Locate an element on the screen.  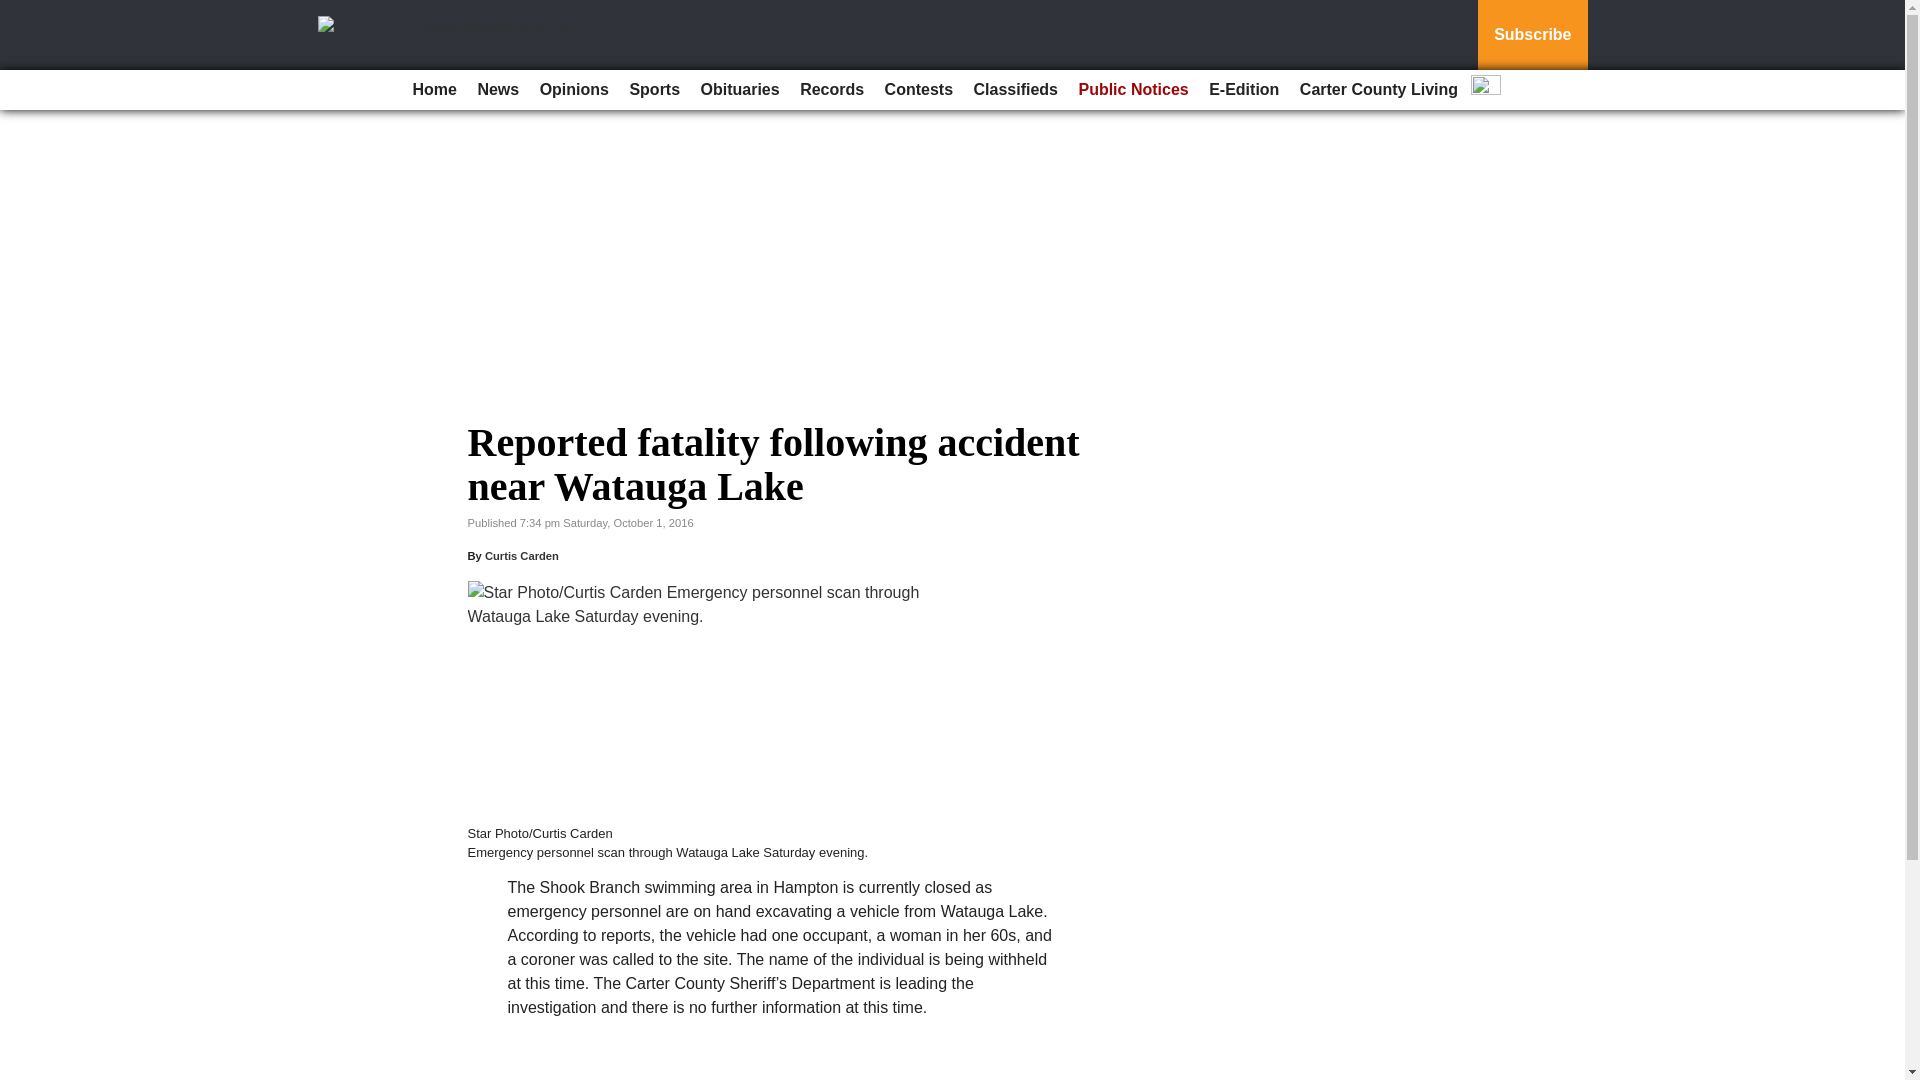
E-Edition is located at coordinates (1244, 90).